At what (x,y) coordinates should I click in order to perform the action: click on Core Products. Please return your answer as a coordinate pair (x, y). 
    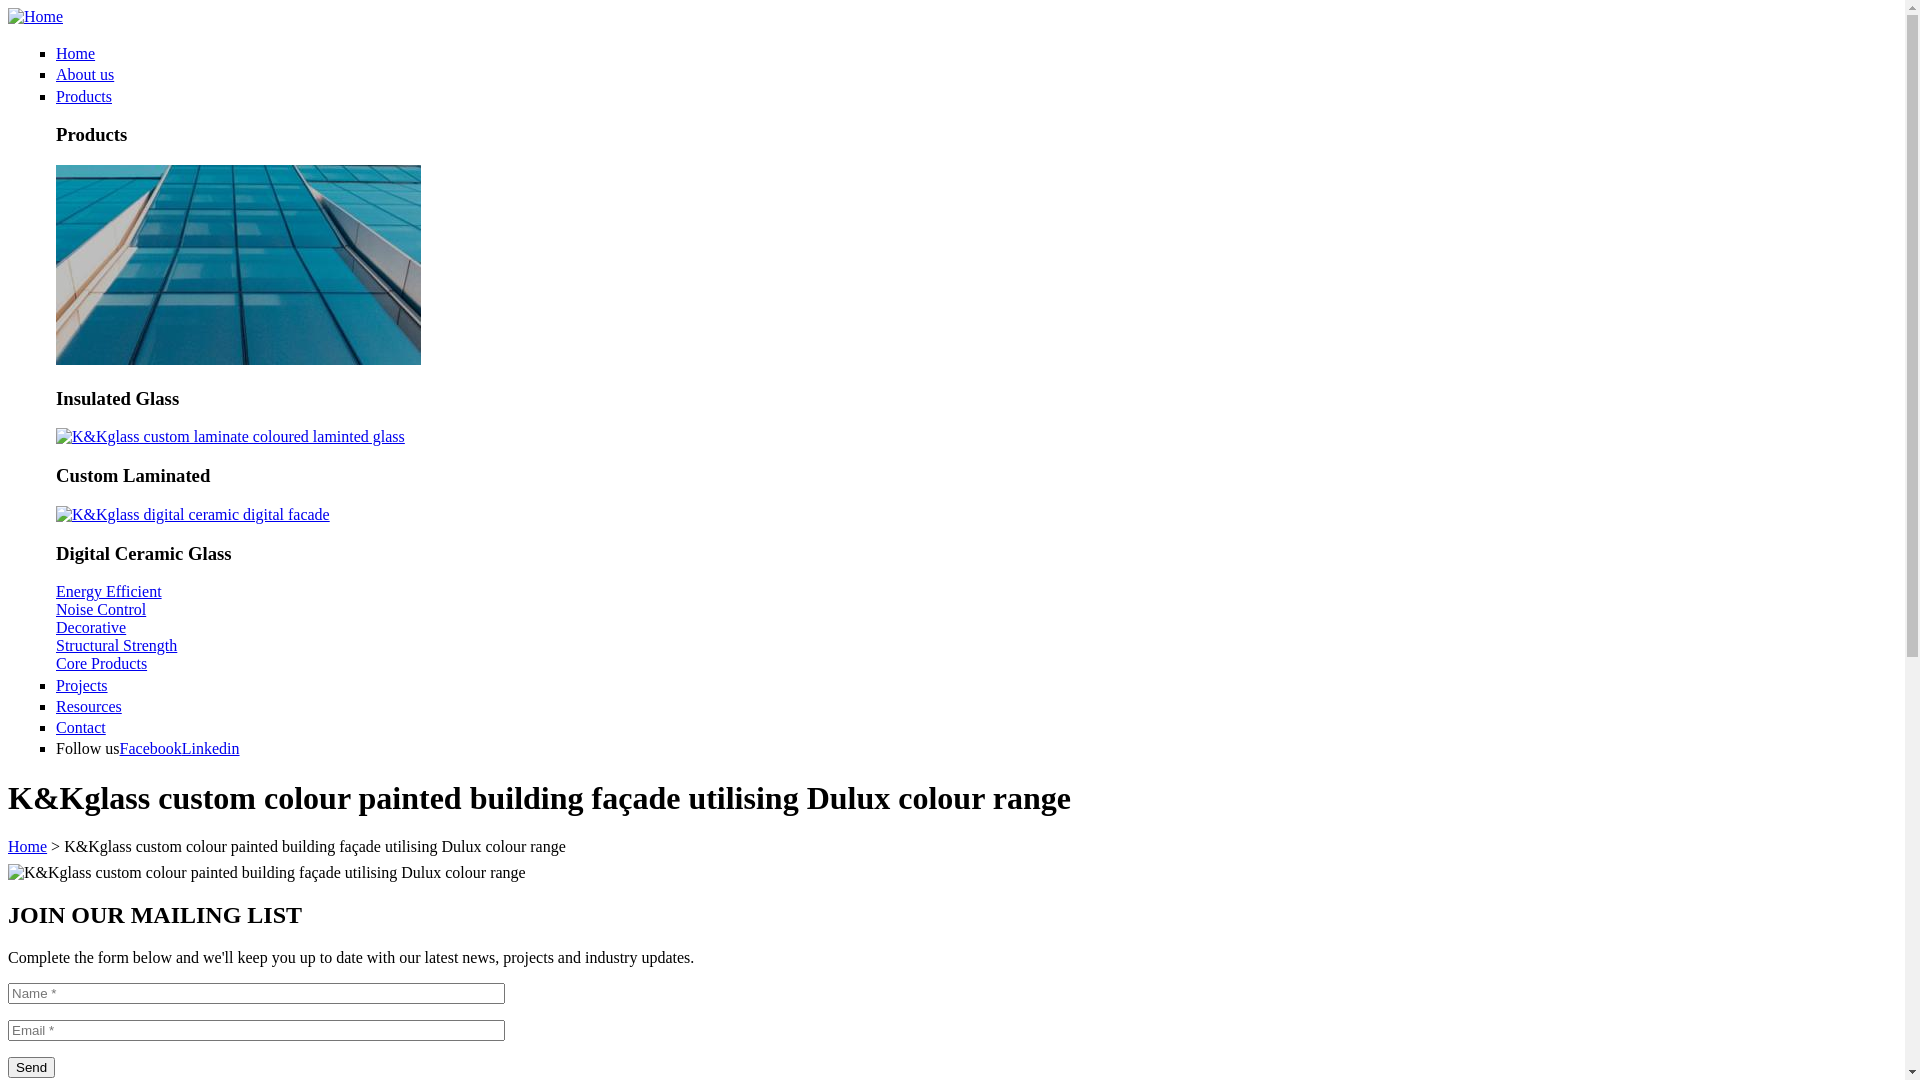
    Looking at the image, I should click on (102, 664).